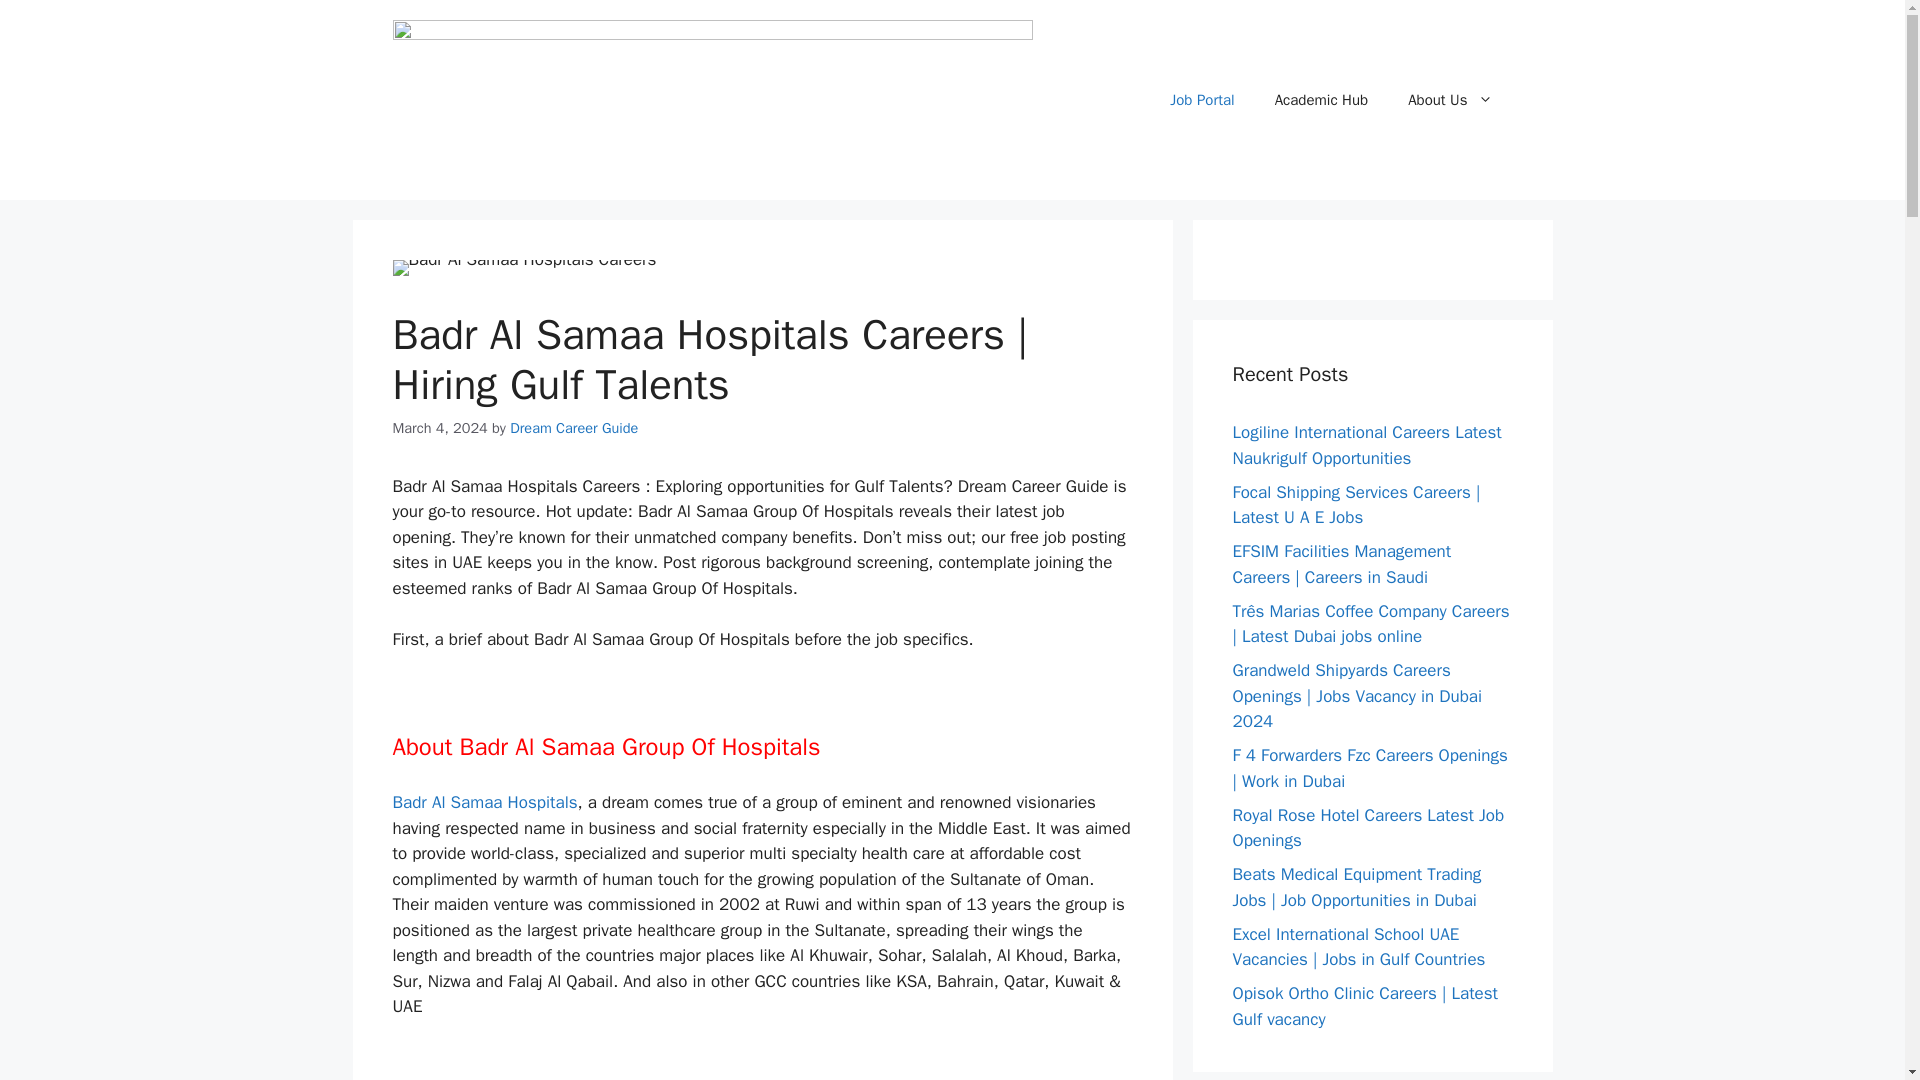 This screenshot has height=1080, width=1920. What do you see at coordinates (574, 428) in the screenshot?
I see `View all posts by Dream Career Guide` at bounding box center [574, 428].